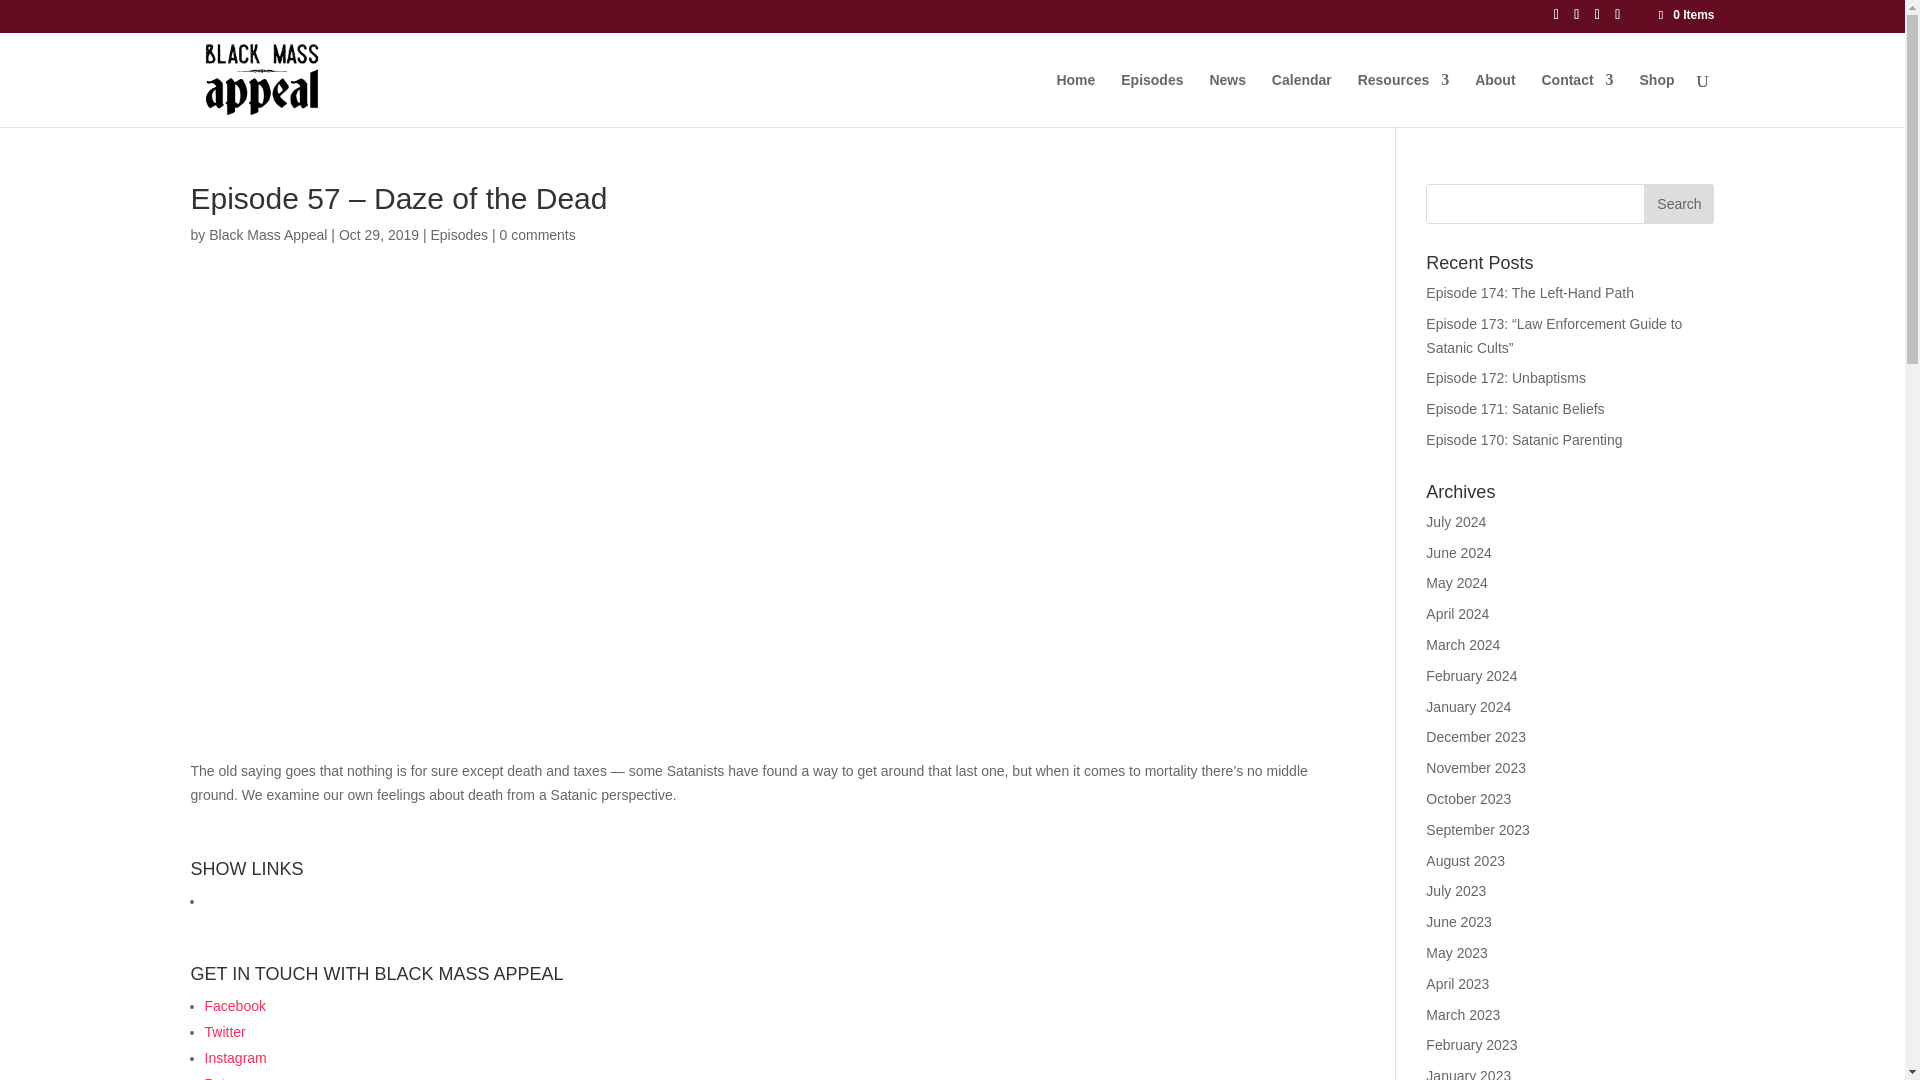 This screenshot has height=1080, width=1920. I want to click on Instagram, so click(234, 1057).